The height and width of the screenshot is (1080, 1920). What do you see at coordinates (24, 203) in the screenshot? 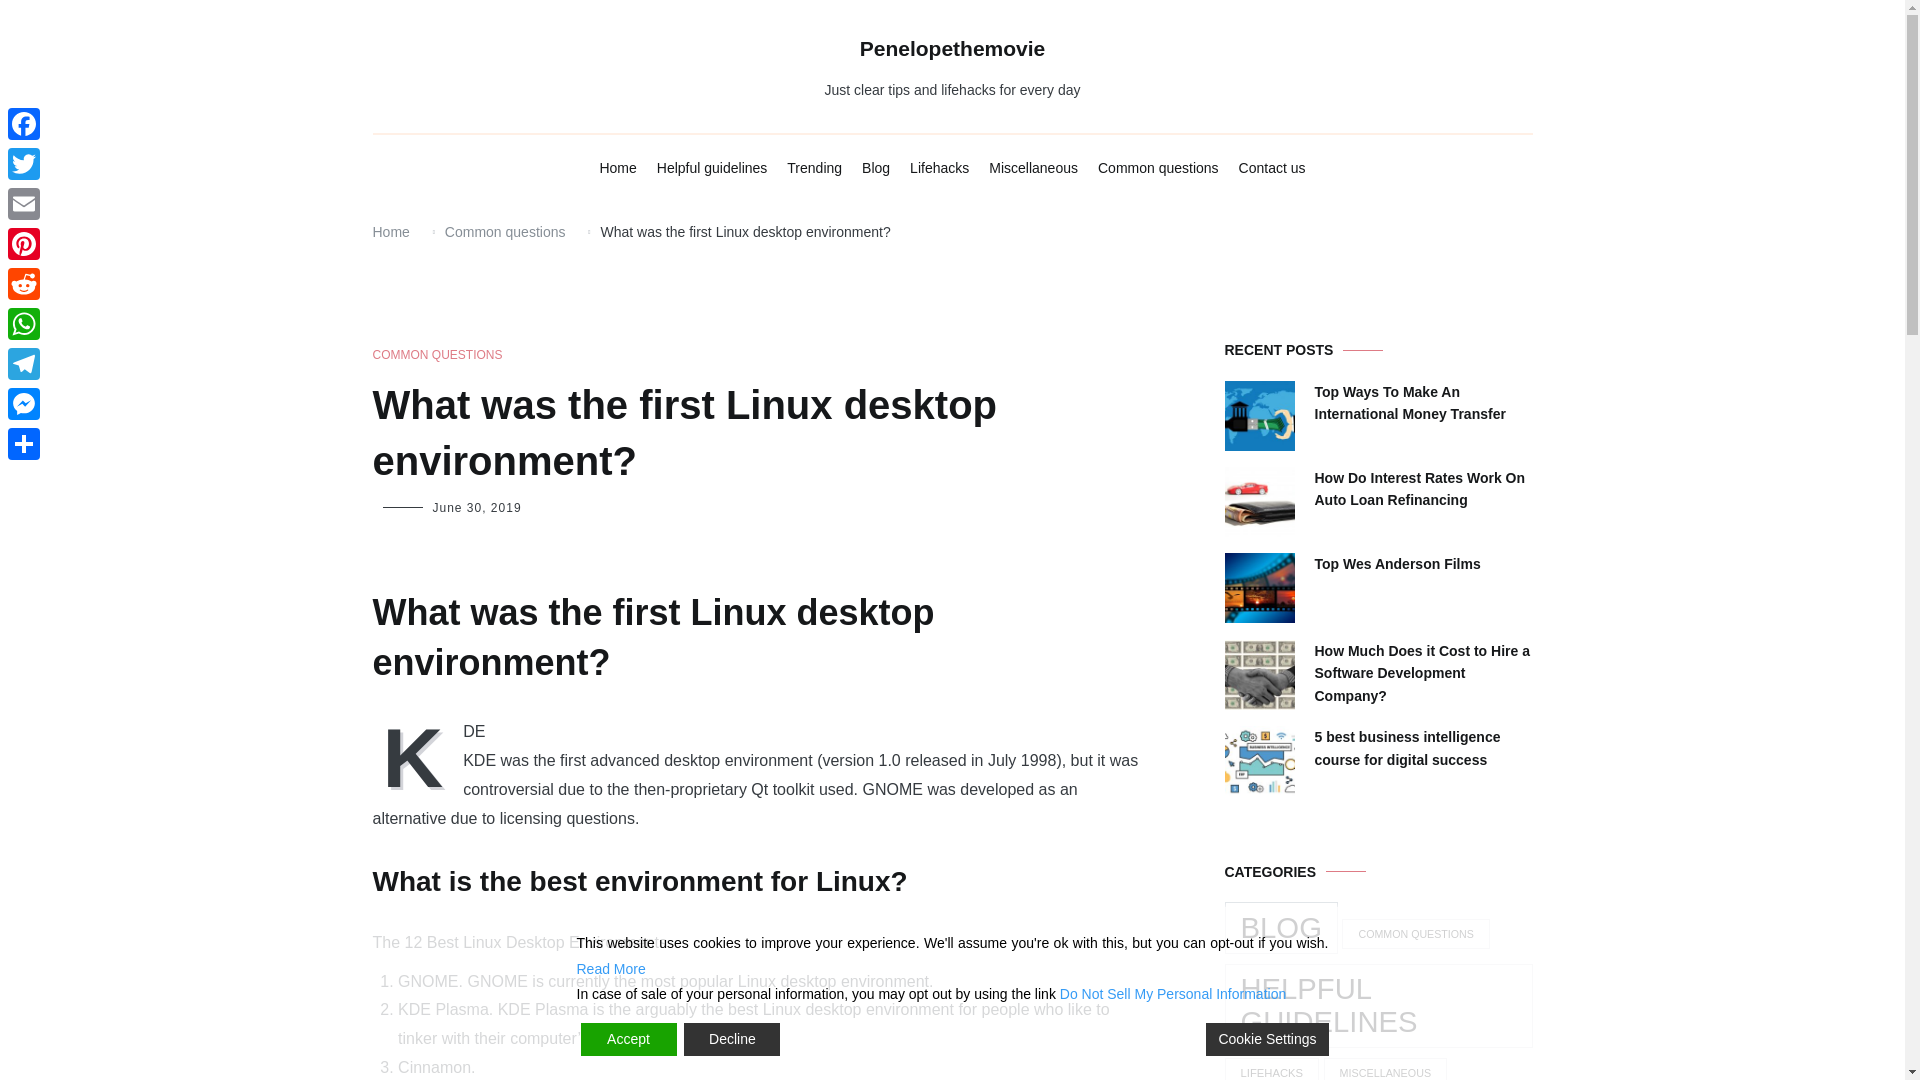
I see `Email` at bounding box center [24, 203].